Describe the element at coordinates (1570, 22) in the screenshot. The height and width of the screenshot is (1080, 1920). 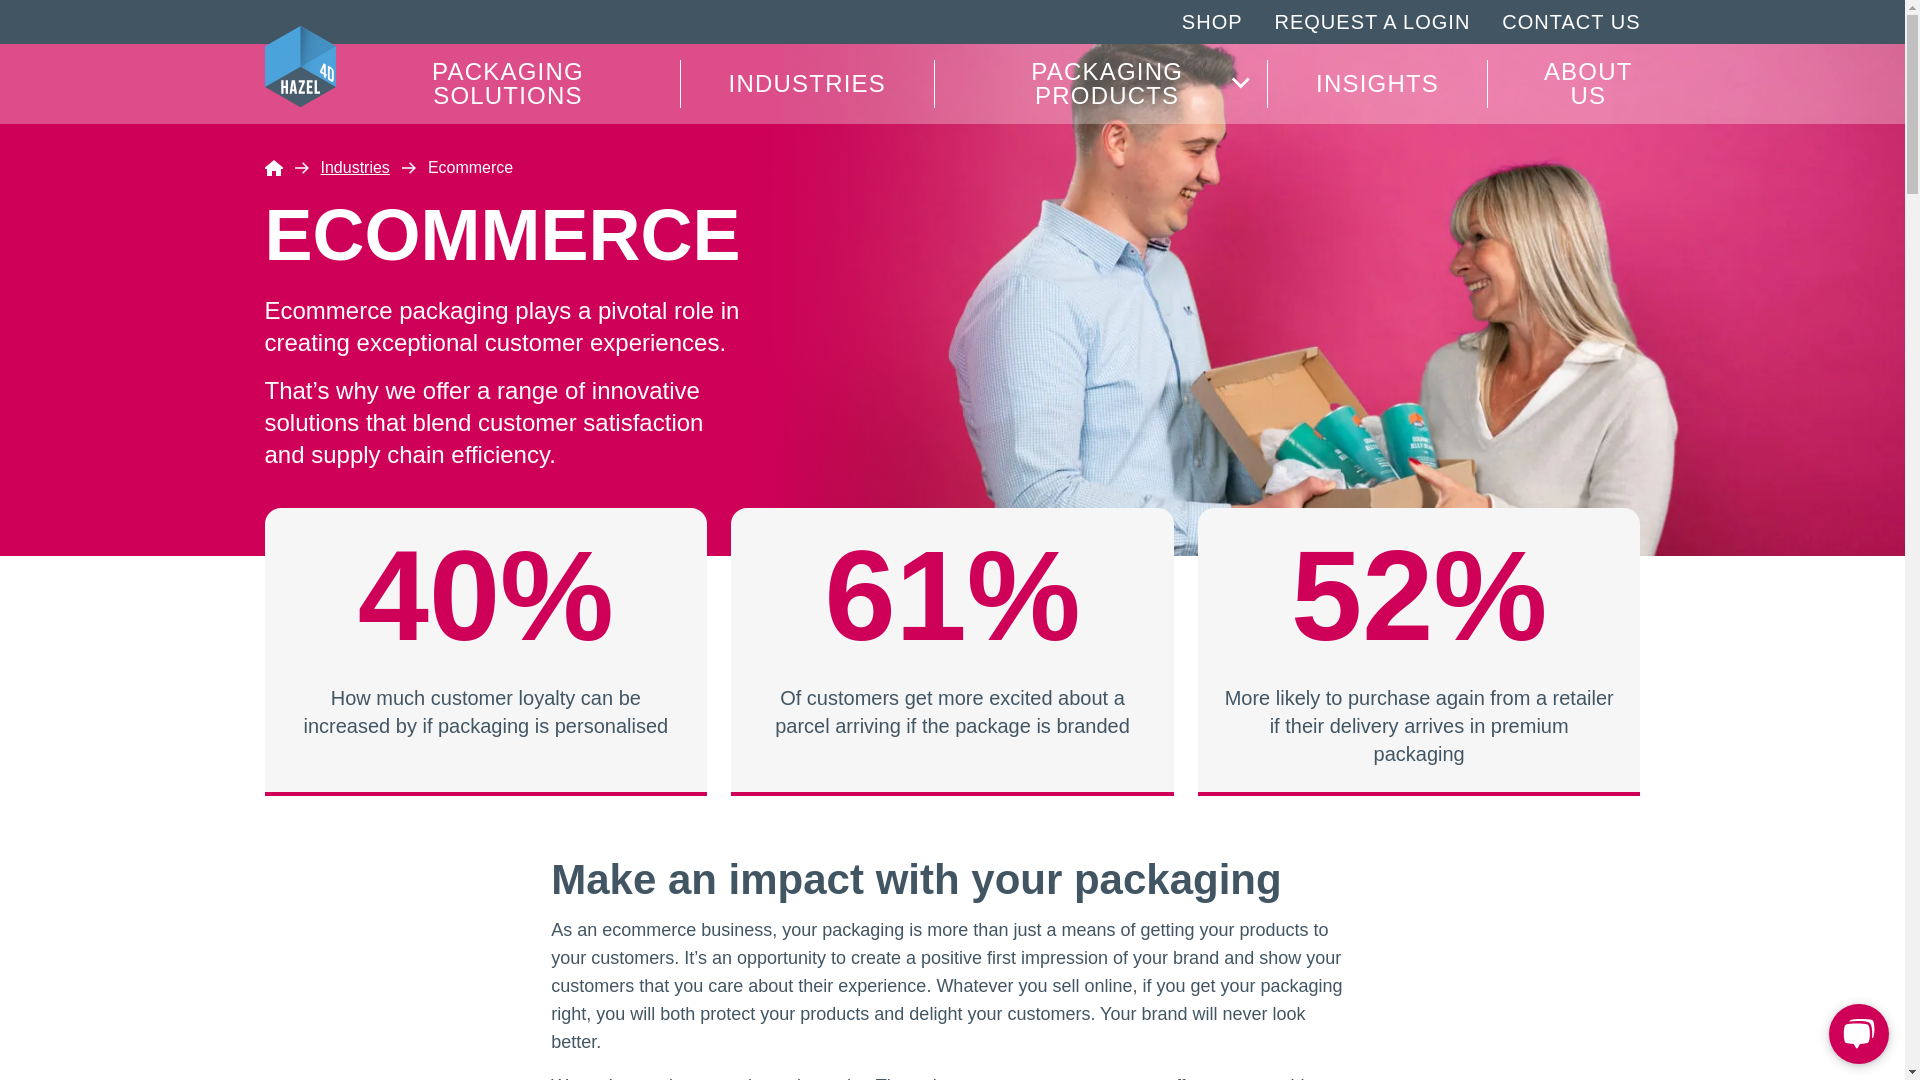
I see `Contact Us` at that location.